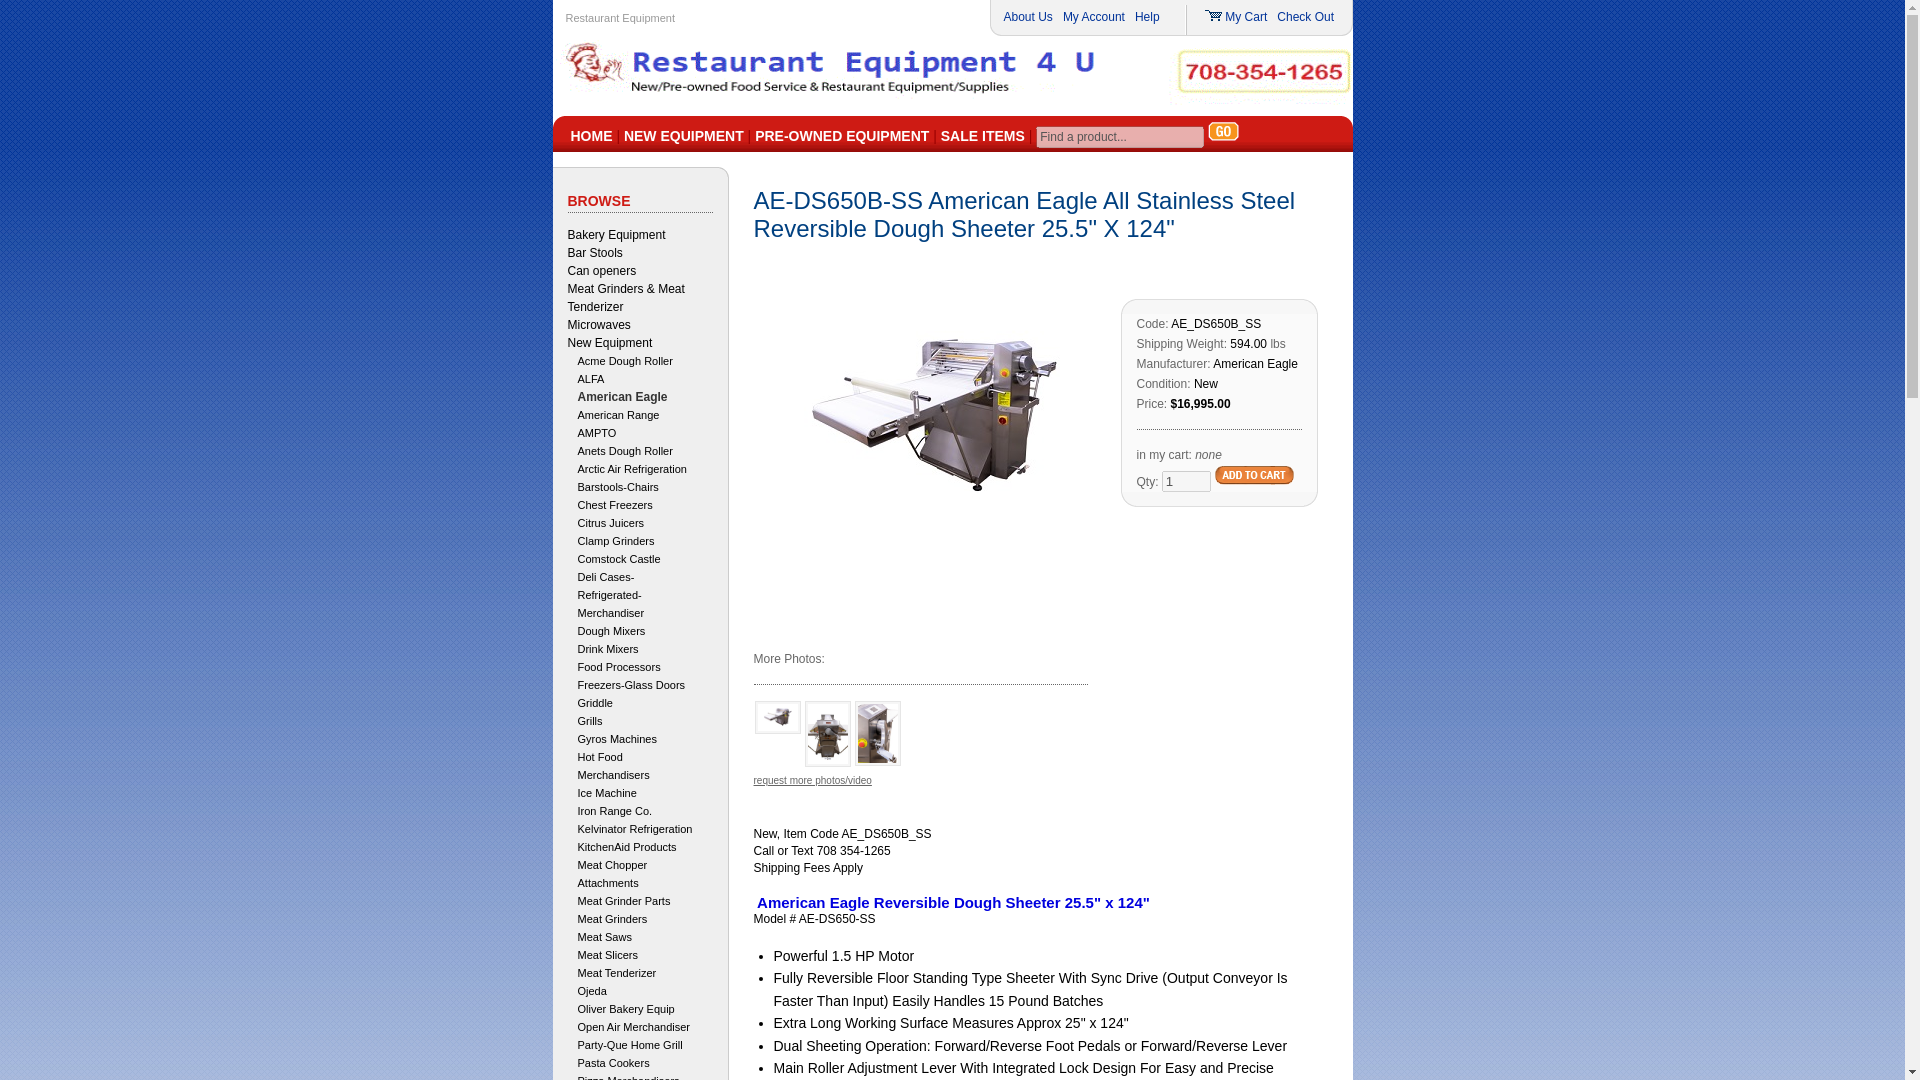  Describe the element at coordinates (1246, 16) in the screenshot. I see `My Cart` at that location.